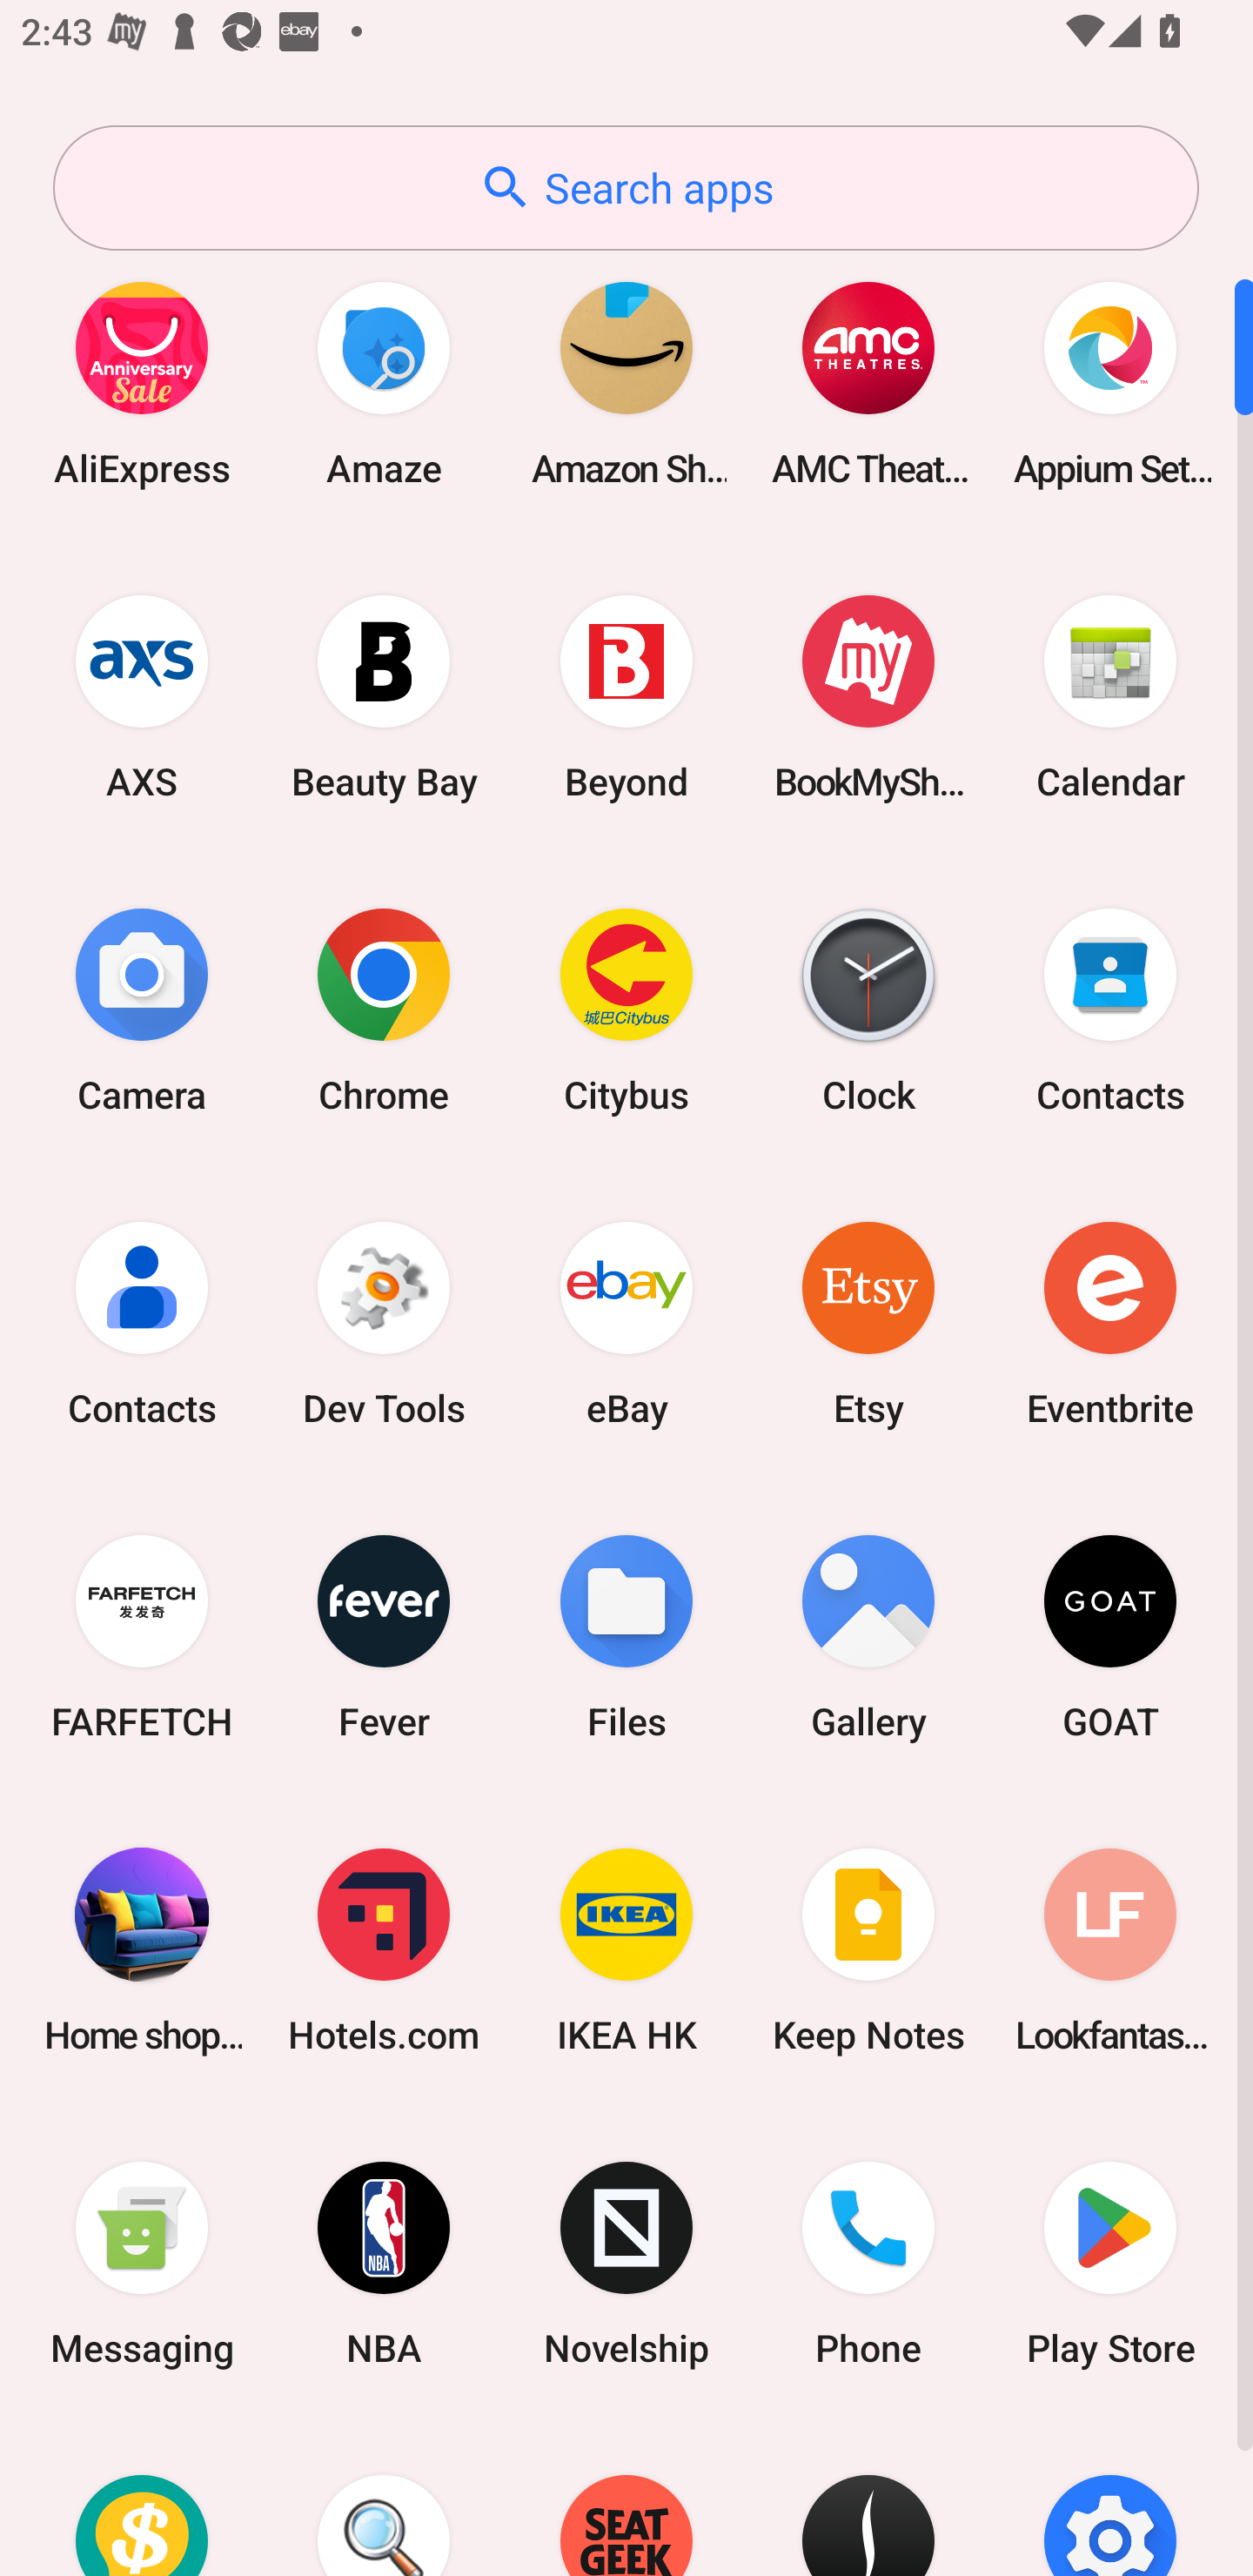  Describe the element at coordinates (384, 1010) in the screenshot. I see `Chrome` at that location.